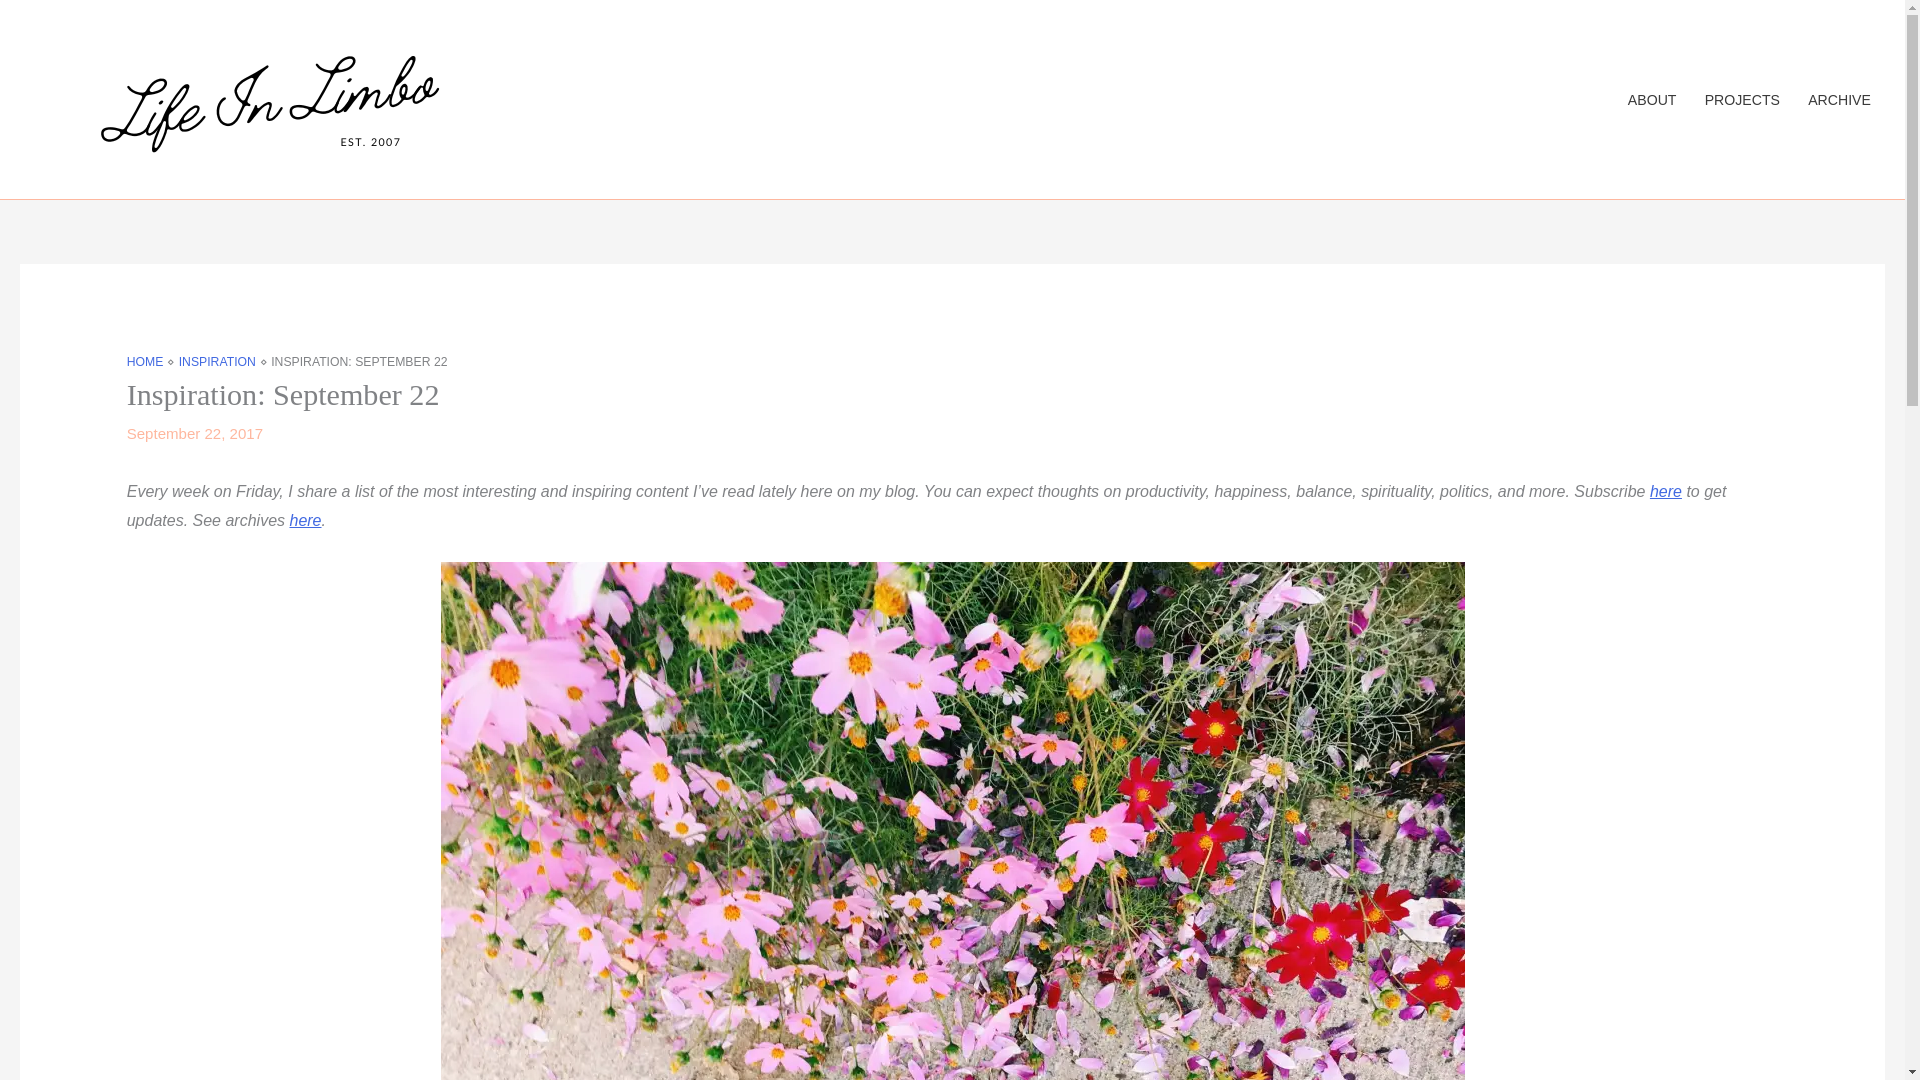 The image size is (1920, 1080). Describe the element at coordinates (1742, 100) in the screenshot. I see `PROJECTS` at that location.